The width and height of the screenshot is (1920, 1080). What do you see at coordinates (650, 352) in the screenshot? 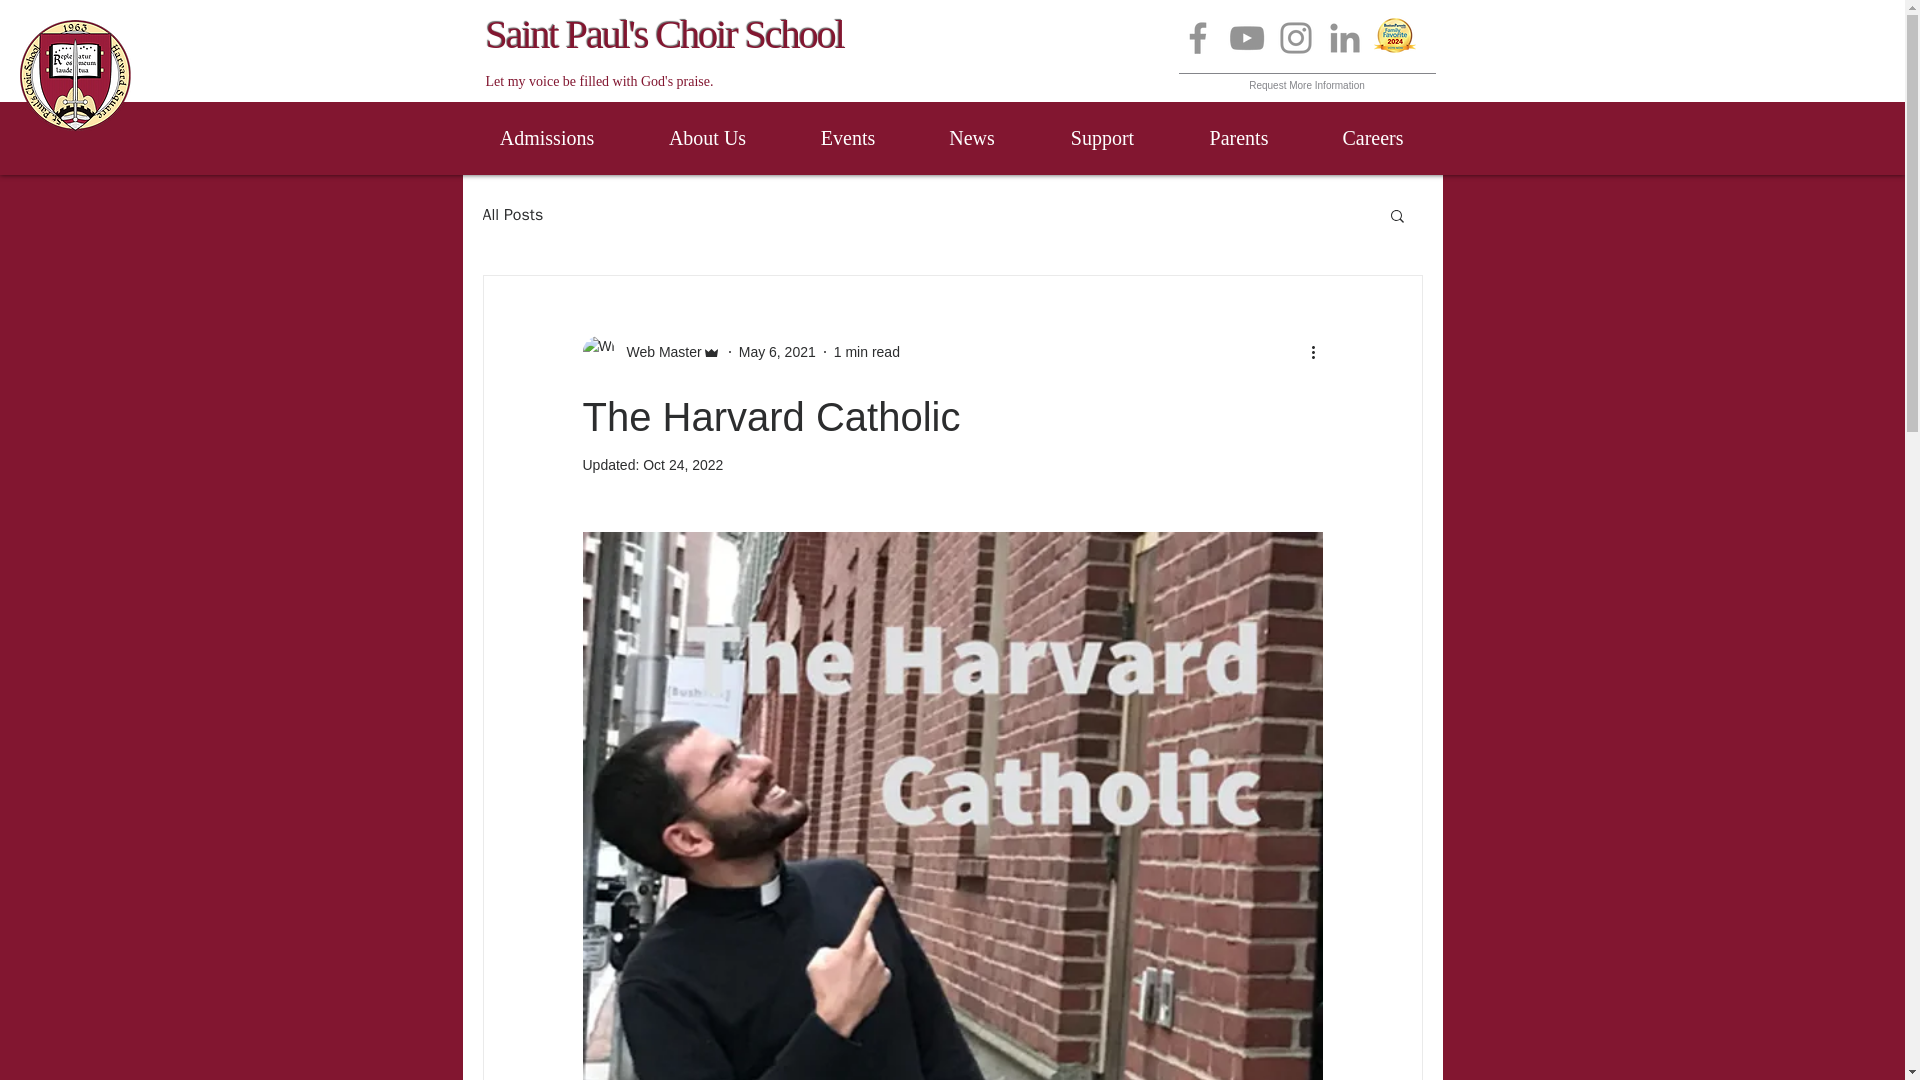
I see `Web Master` at bounding box center [650, 352].